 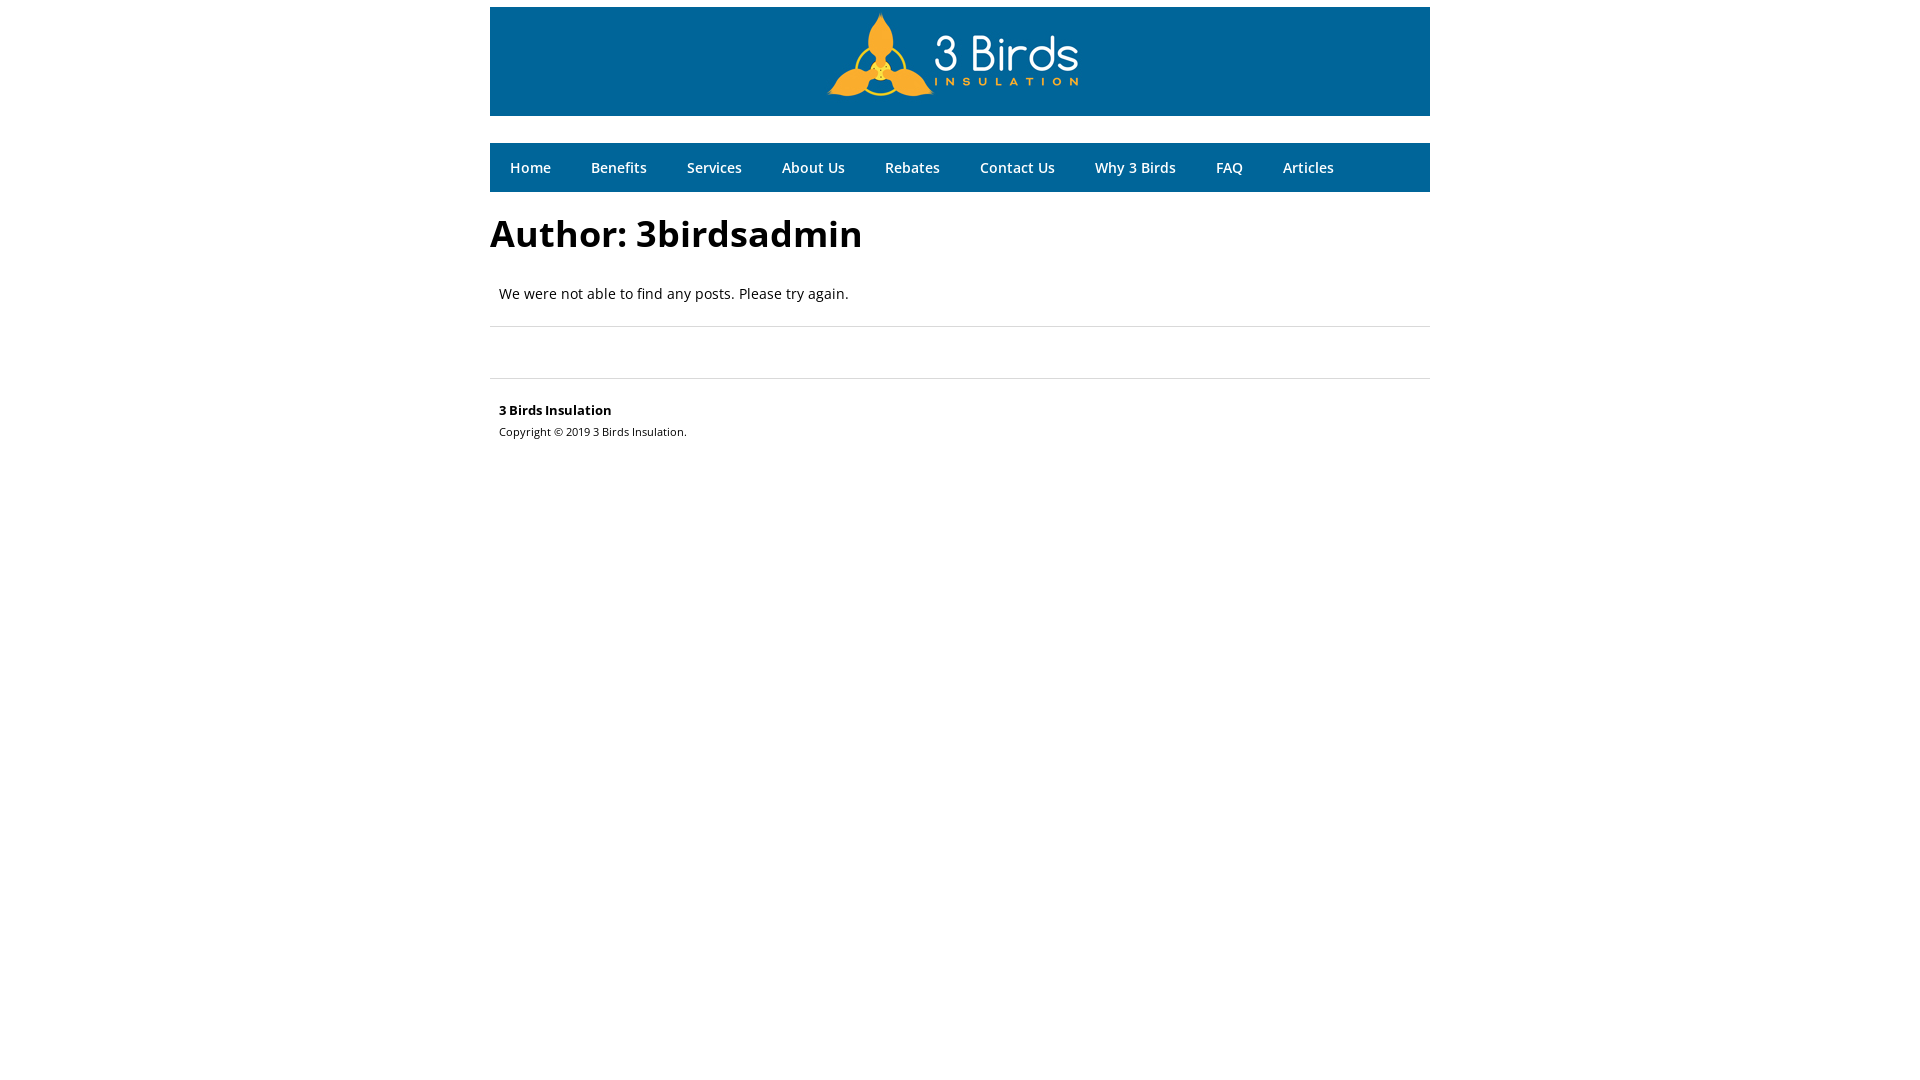 What do you see at coordinates (814, 166) in the screenshot?
I see `About Us` at bounding box center [814, 166].